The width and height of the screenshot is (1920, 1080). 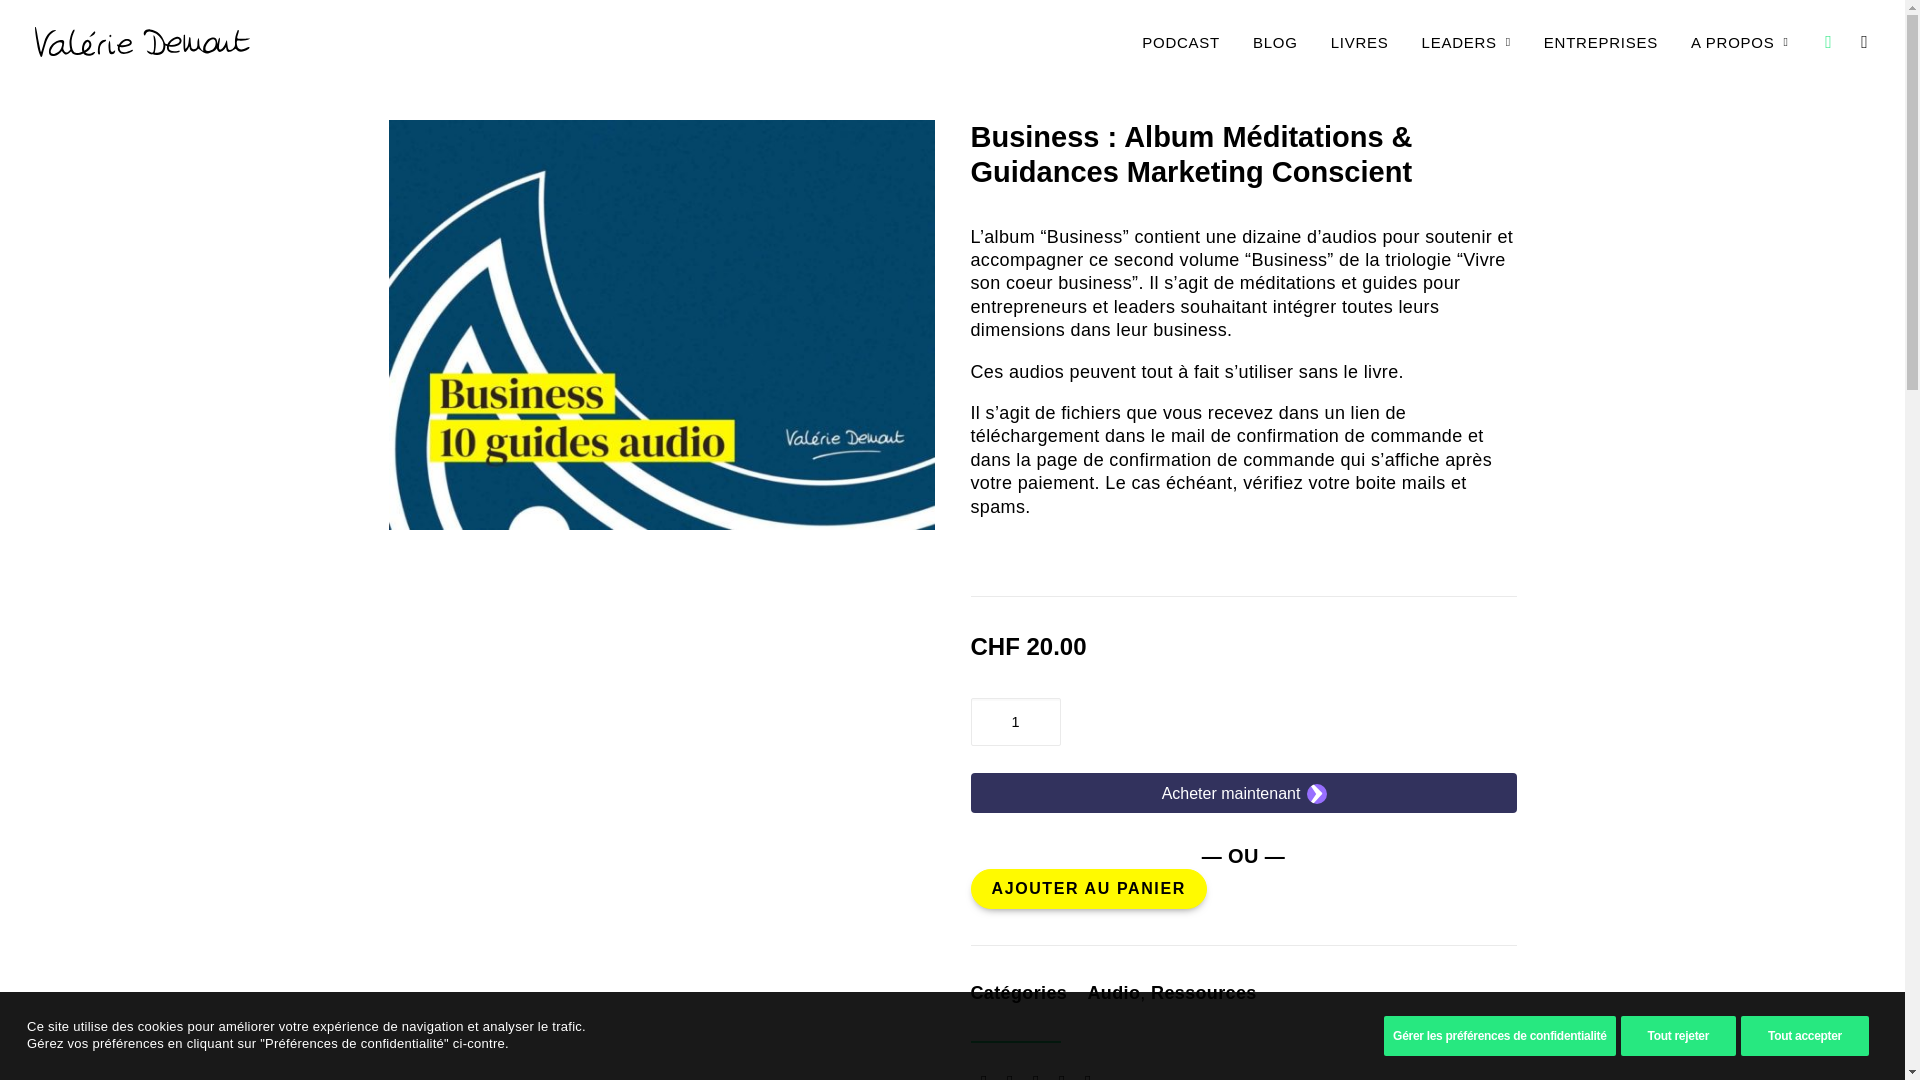 I want to click on ENTREPRISES, so click(x=1601, y=42).